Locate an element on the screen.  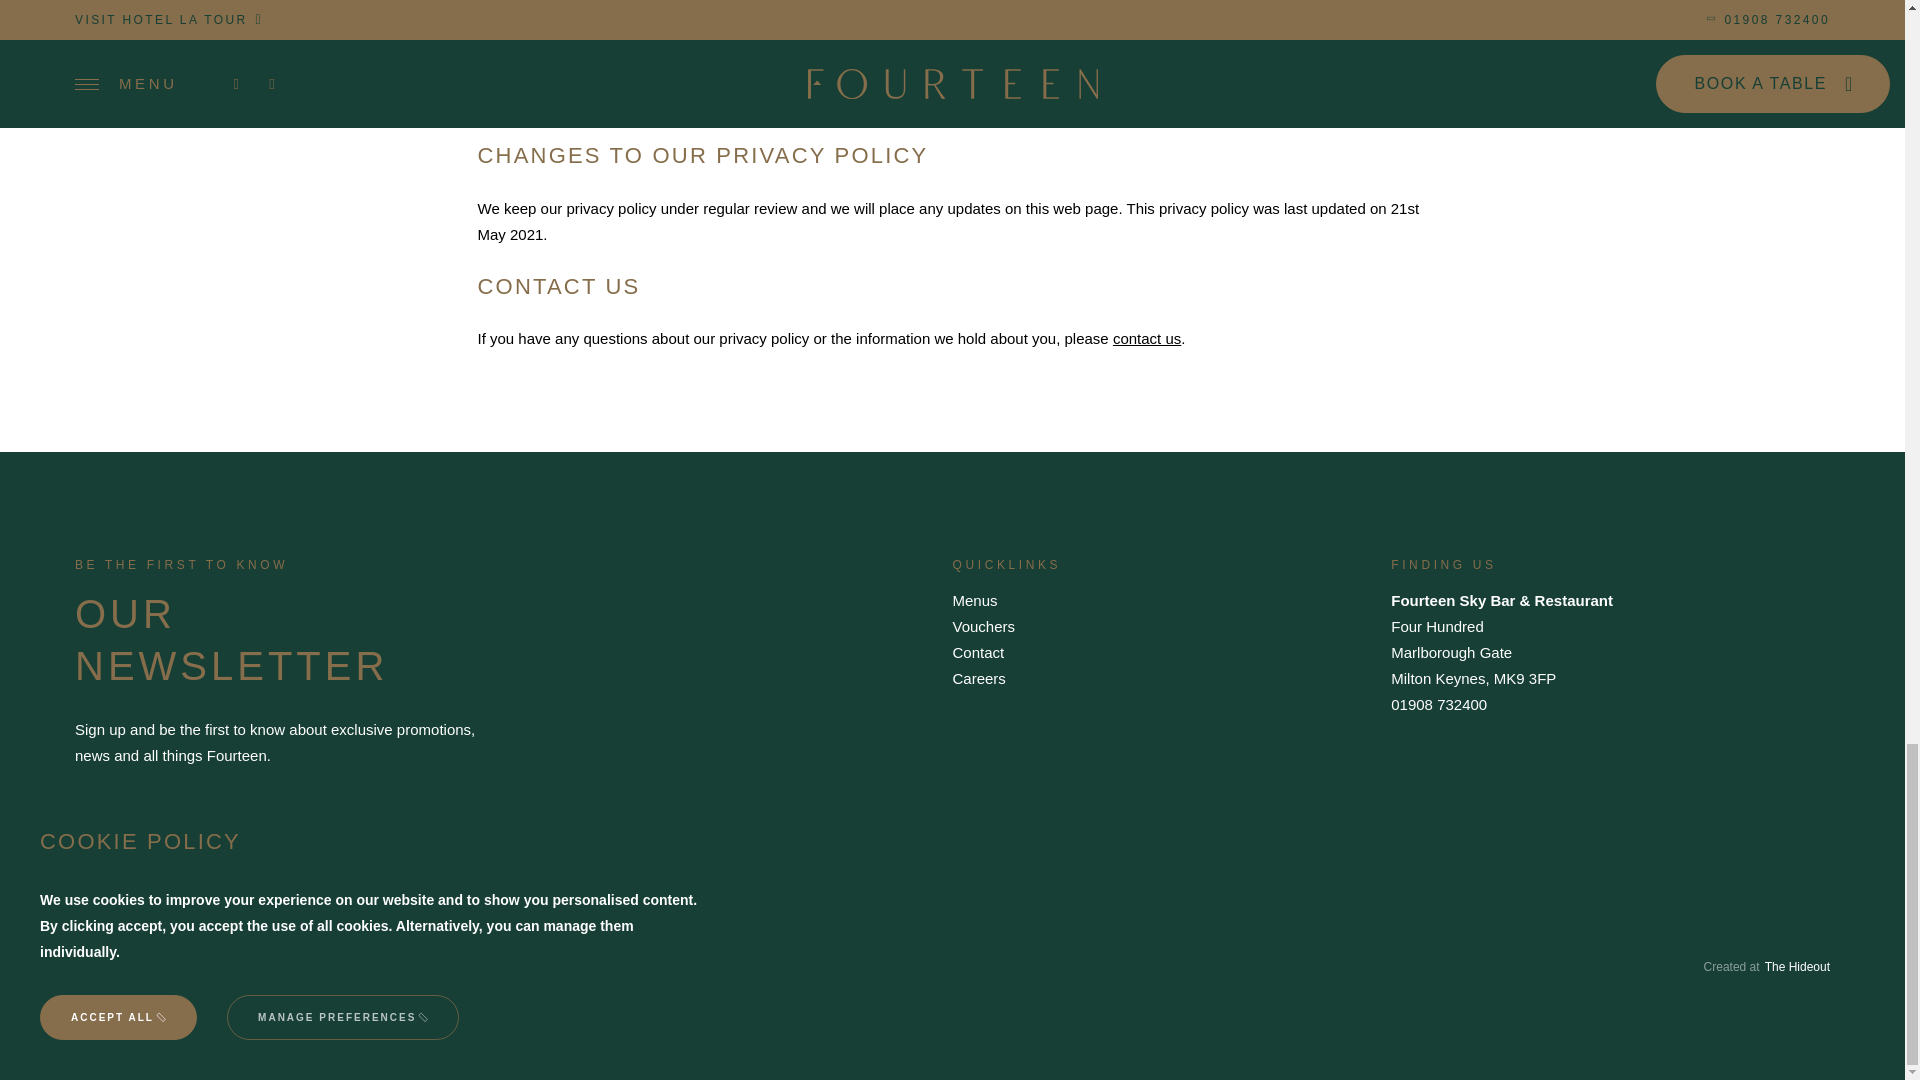
The Hideout is located at coordinates (1796, 967).